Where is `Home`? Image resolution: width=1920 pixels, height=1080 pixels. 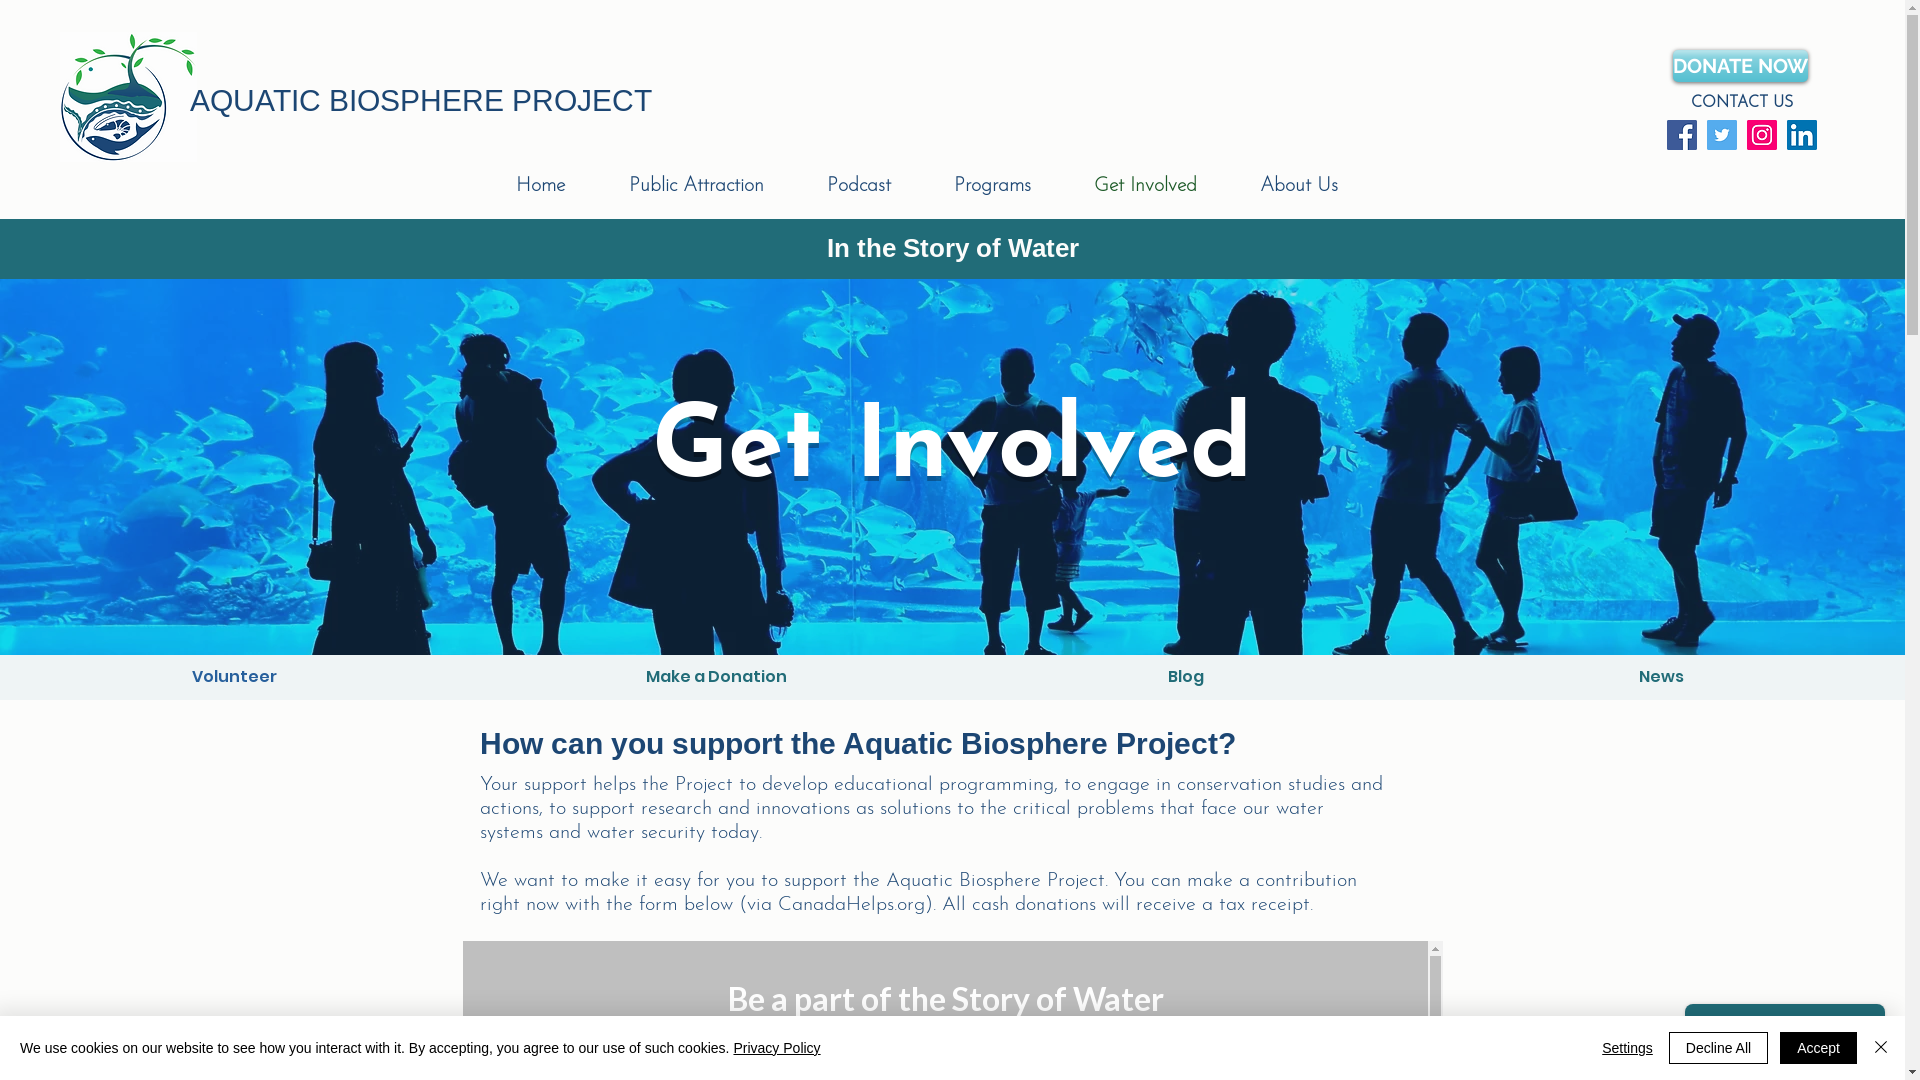
Home is located at coordinates (562, 186).